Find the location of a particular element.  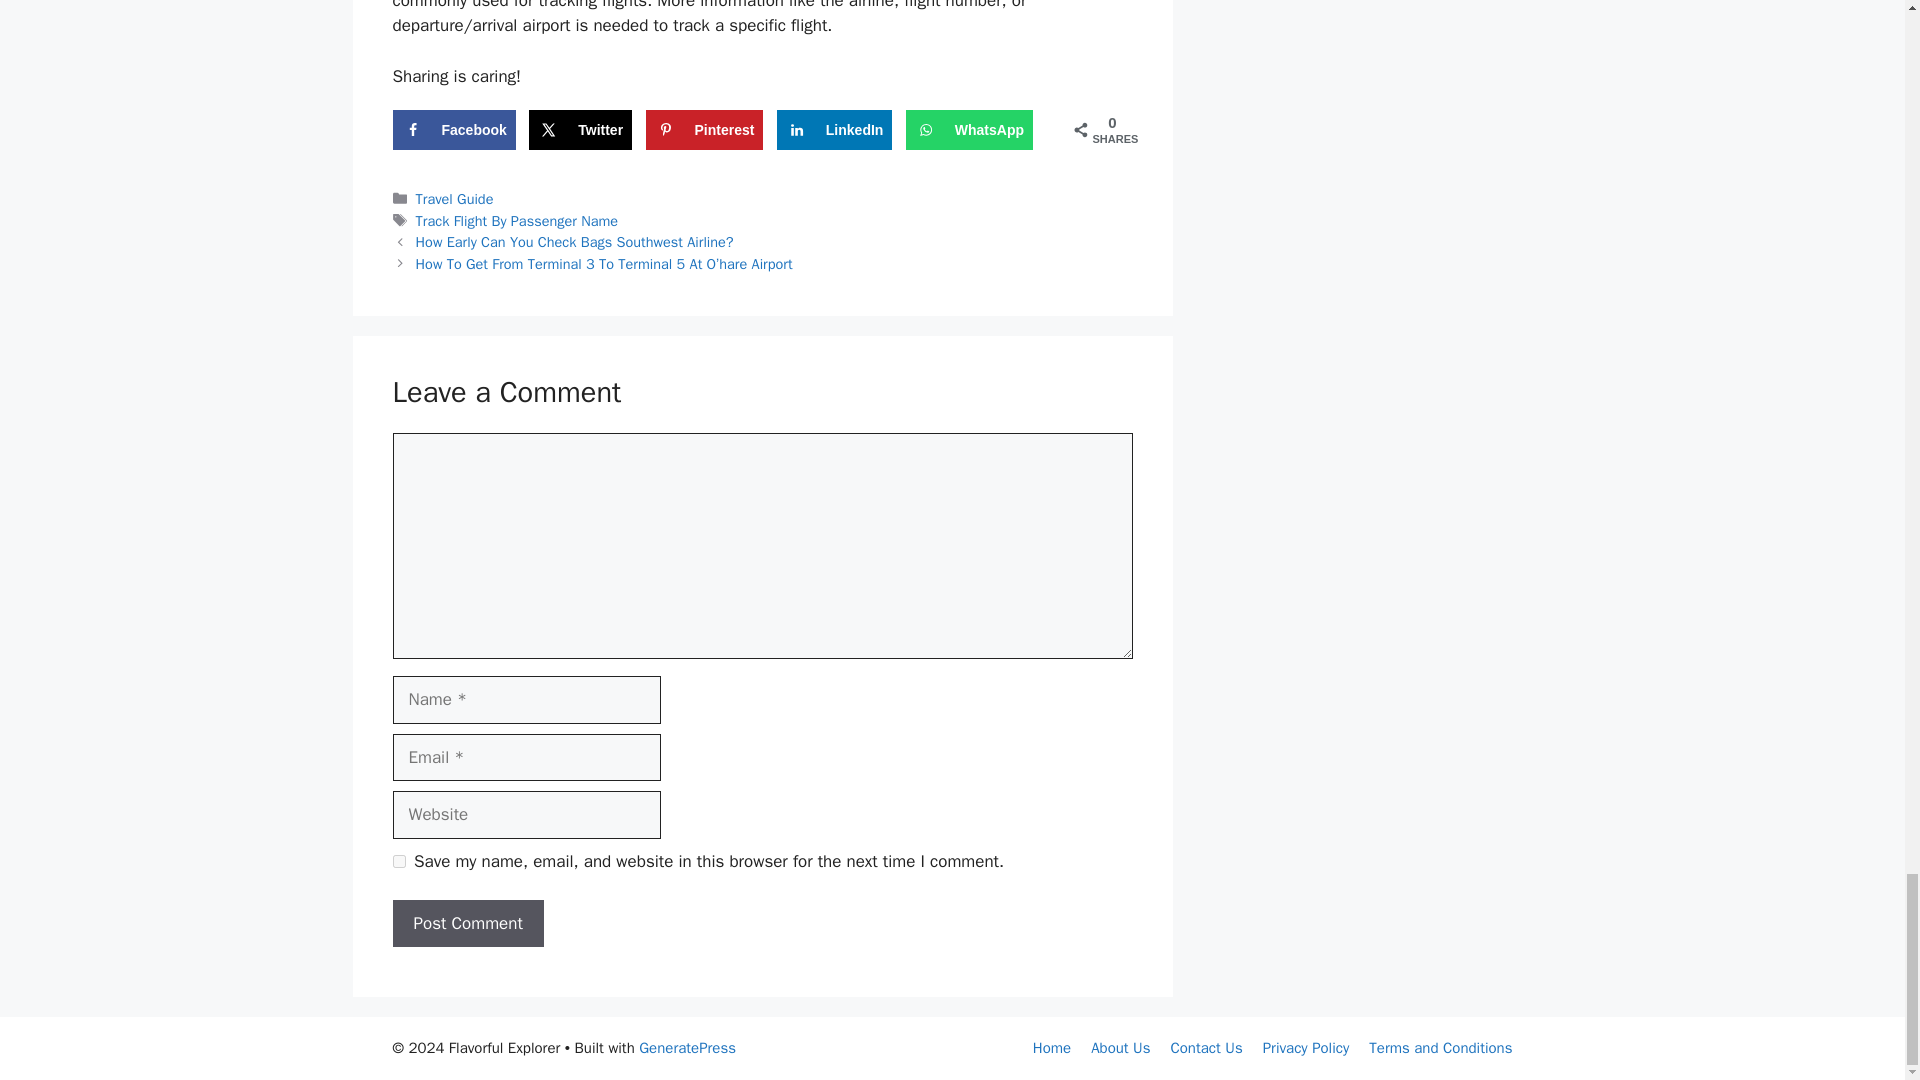

Share on X is located at coordinates (580, 130).